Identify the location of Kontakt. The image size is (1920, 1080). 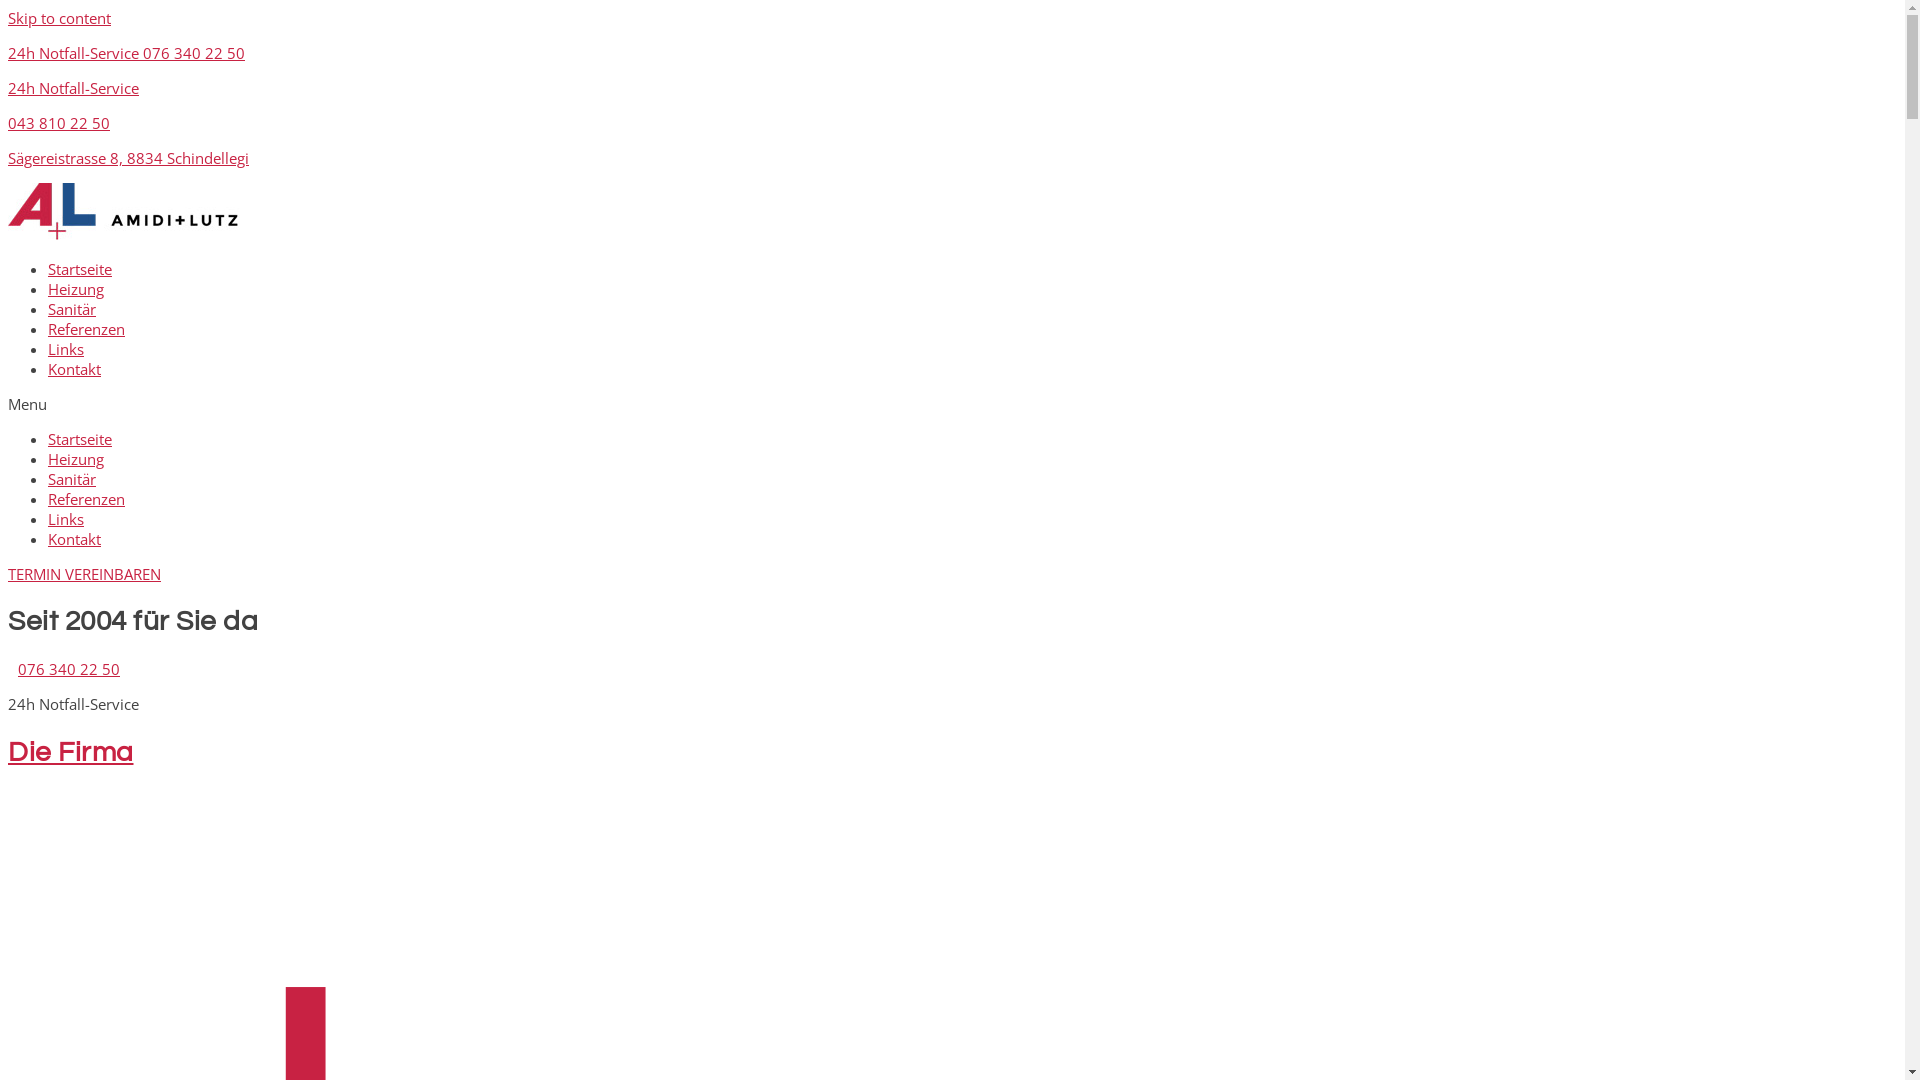
(74, 539).